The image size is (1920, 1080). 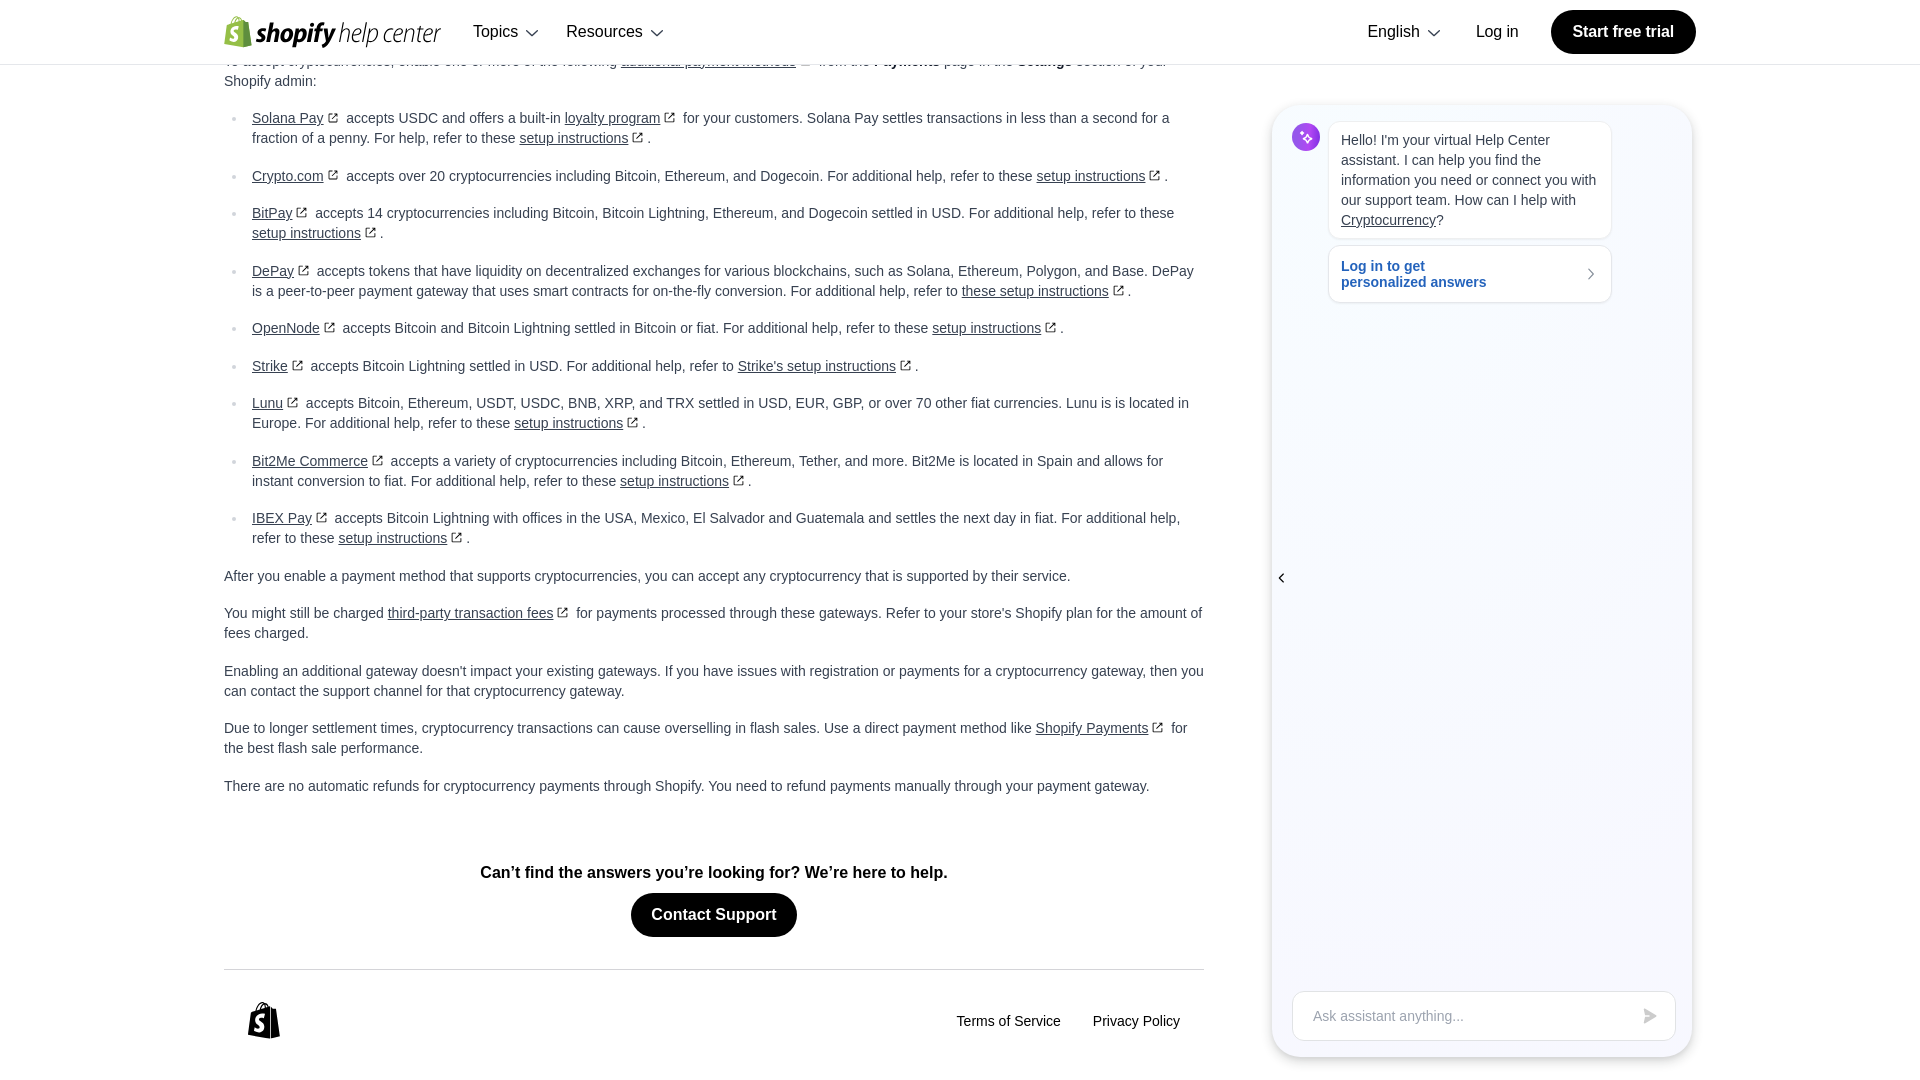 What do you see at coordinates (276, 403) in the screenshot?
I see `Lunu` at bounding box center [276, 403].